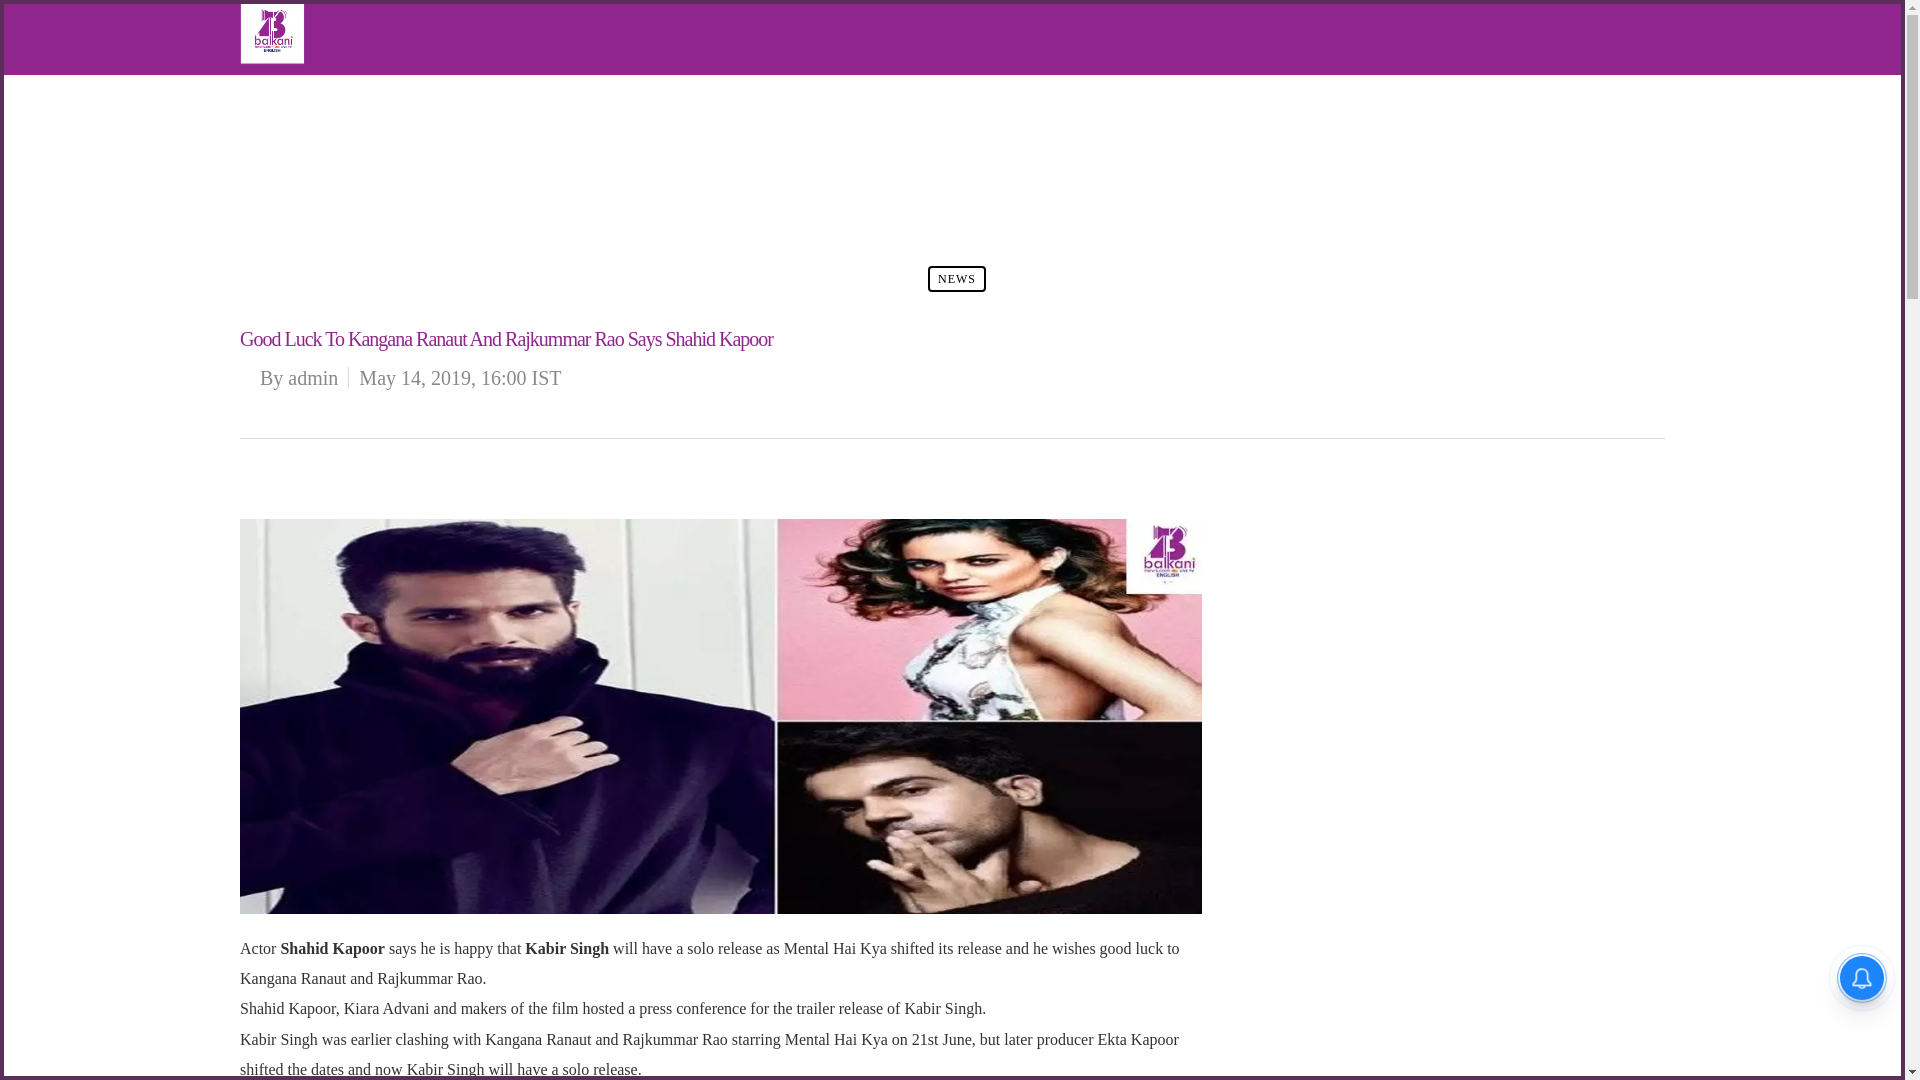 The width and height of the screenshot is (1920, 1080). I want to click on FROM-BALKANI, so click(334, 151).